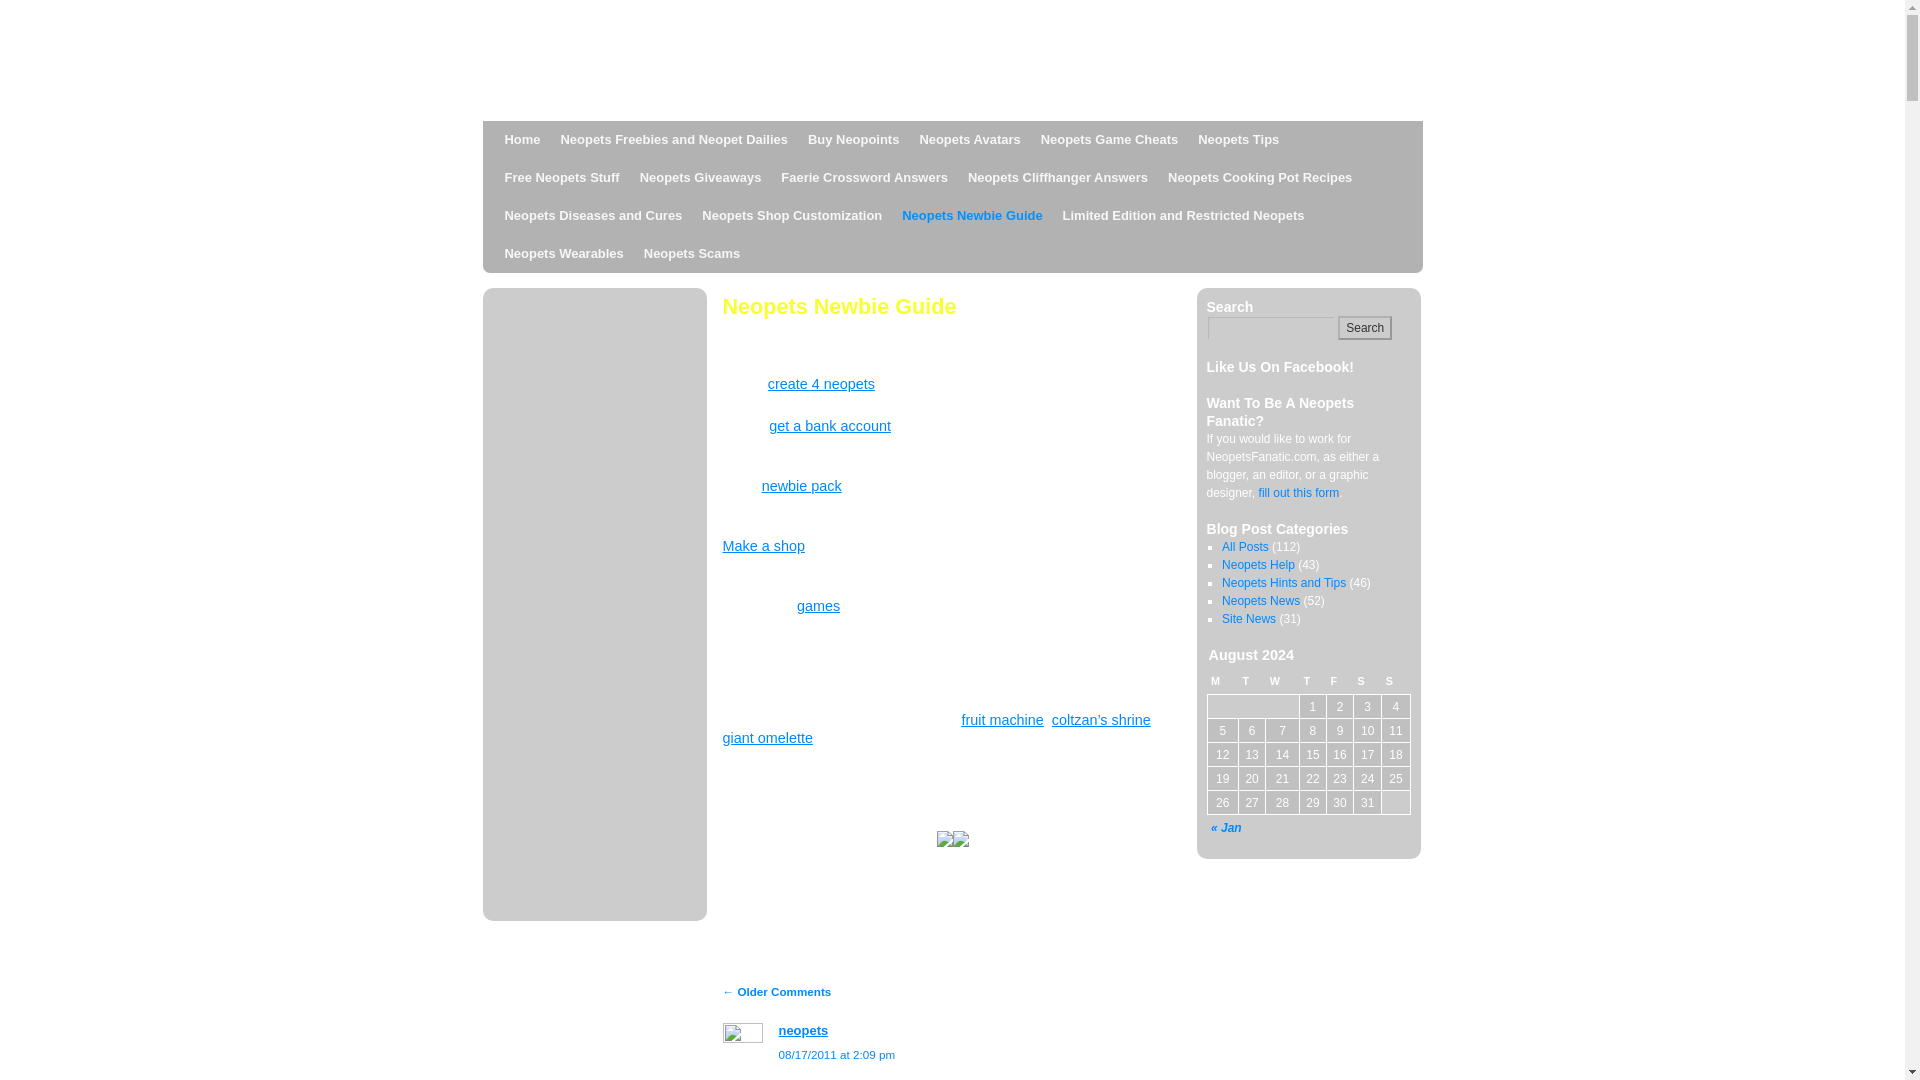  I want to click on Faerie Crossword Answers, so click(864, 177).